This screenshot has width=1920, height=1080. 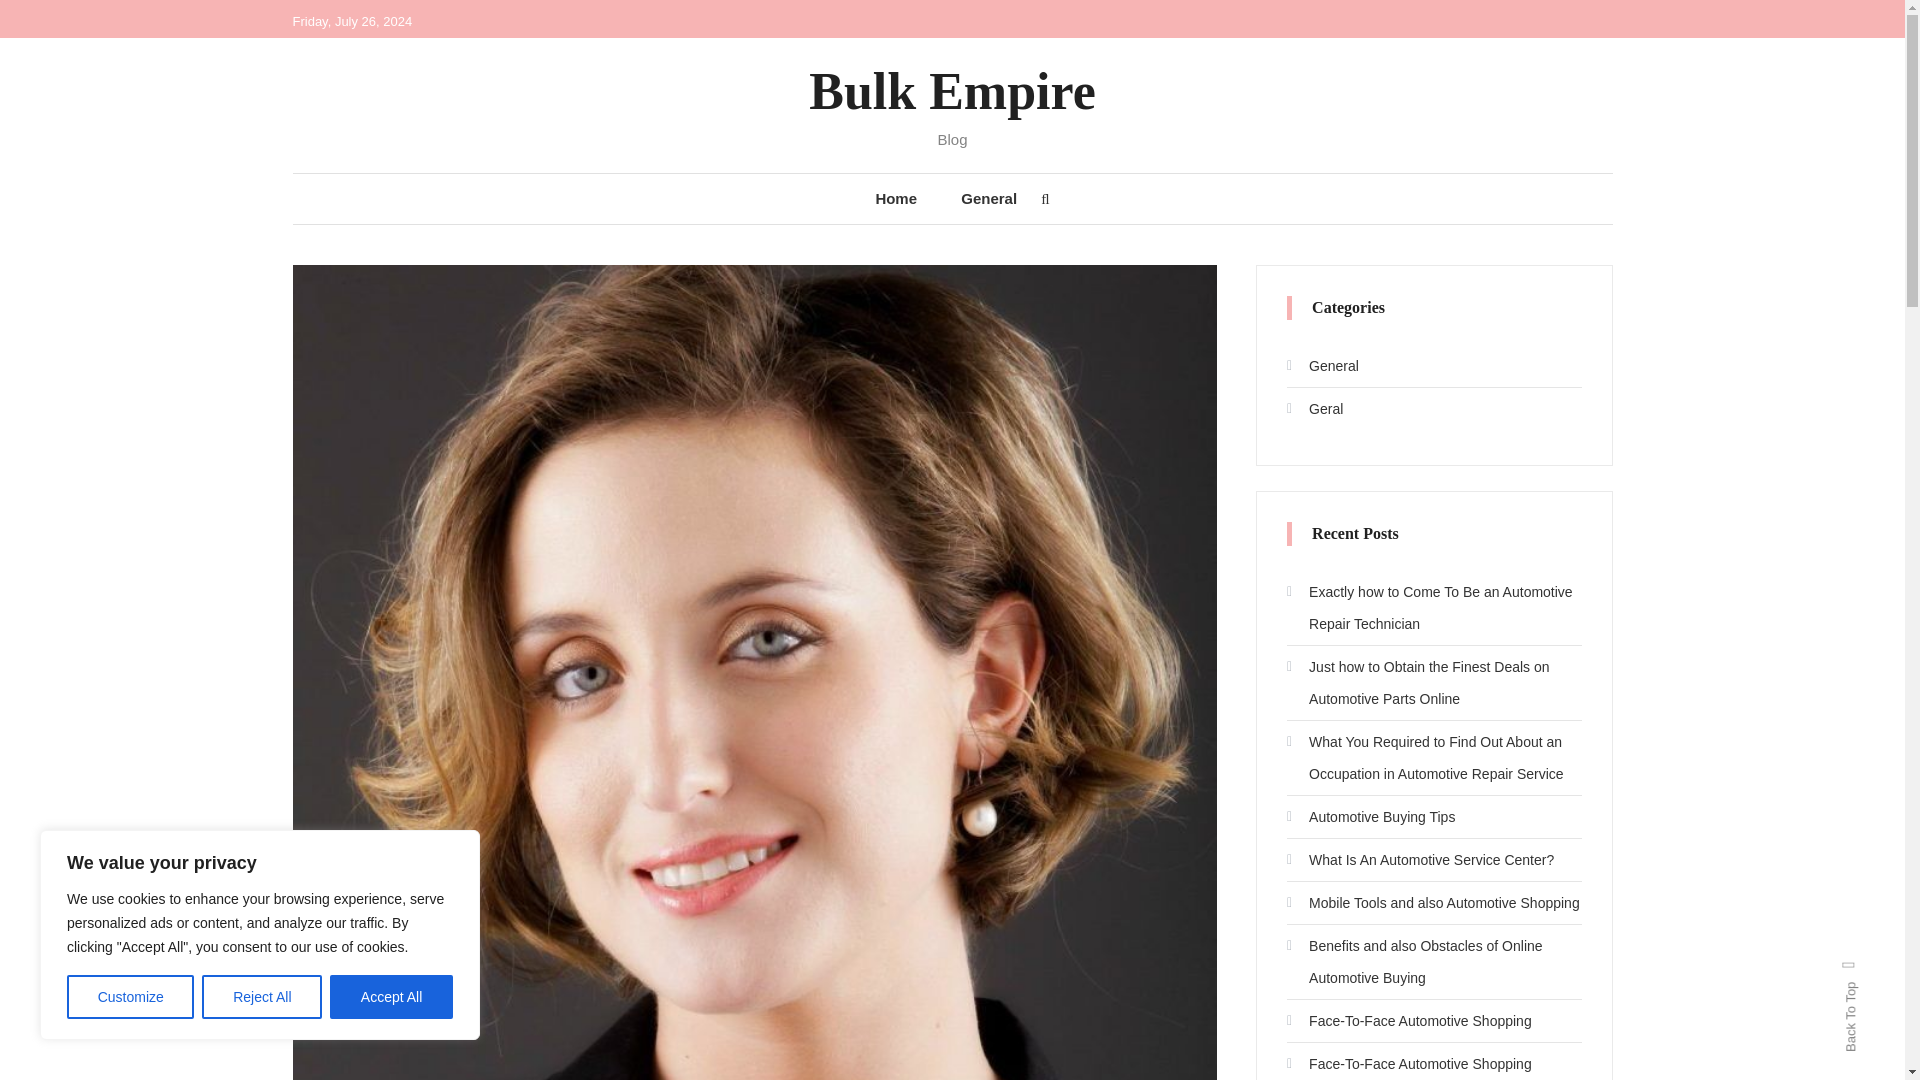 What do you see at coordinates (988, 198) in the screenshot?
I see `General` at bounding box center [988, 198].